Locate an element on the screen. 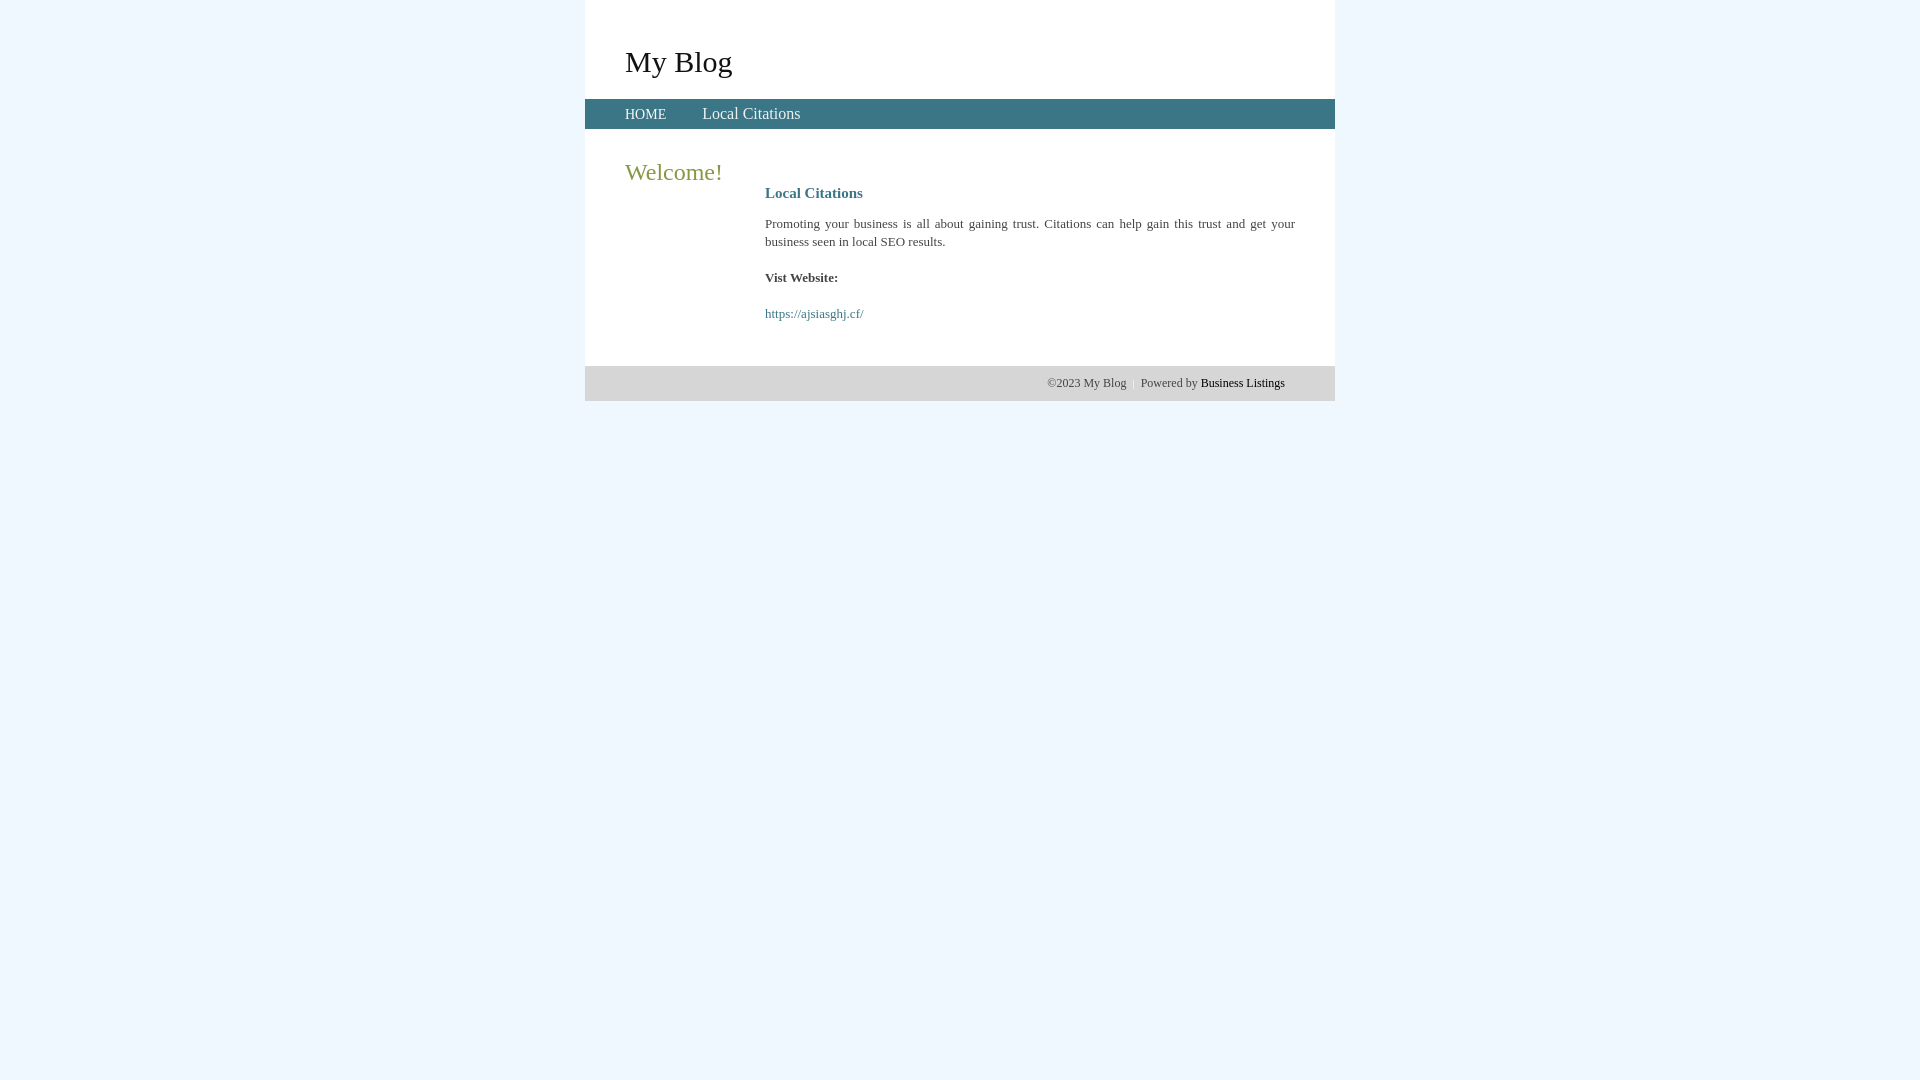 The width and height of the screenshot is (1920, 1080). https://ajsiasghj.cf/ is located at coordinates (814, 314).